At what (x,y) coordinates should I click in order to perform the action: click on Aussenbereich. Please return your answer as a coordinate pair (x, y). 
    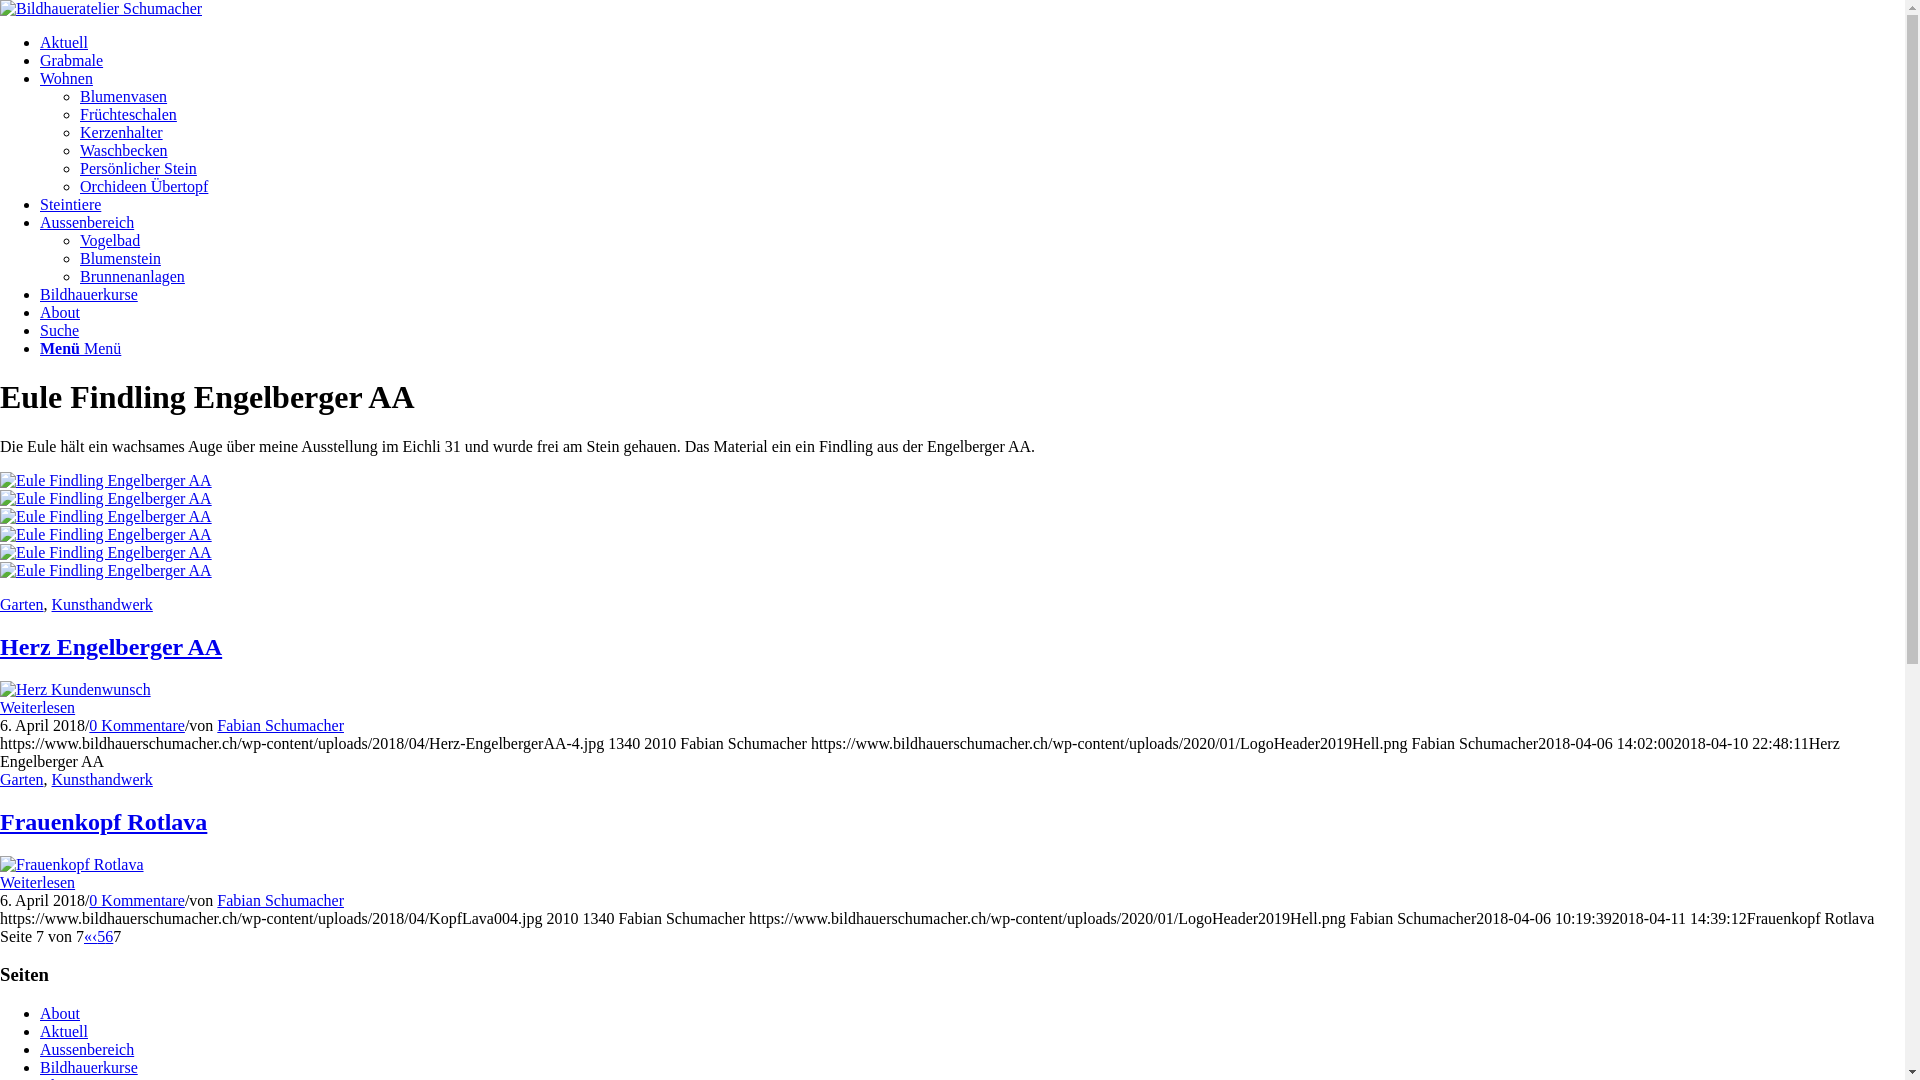
    Looking at the image, I should click on (87, 222).